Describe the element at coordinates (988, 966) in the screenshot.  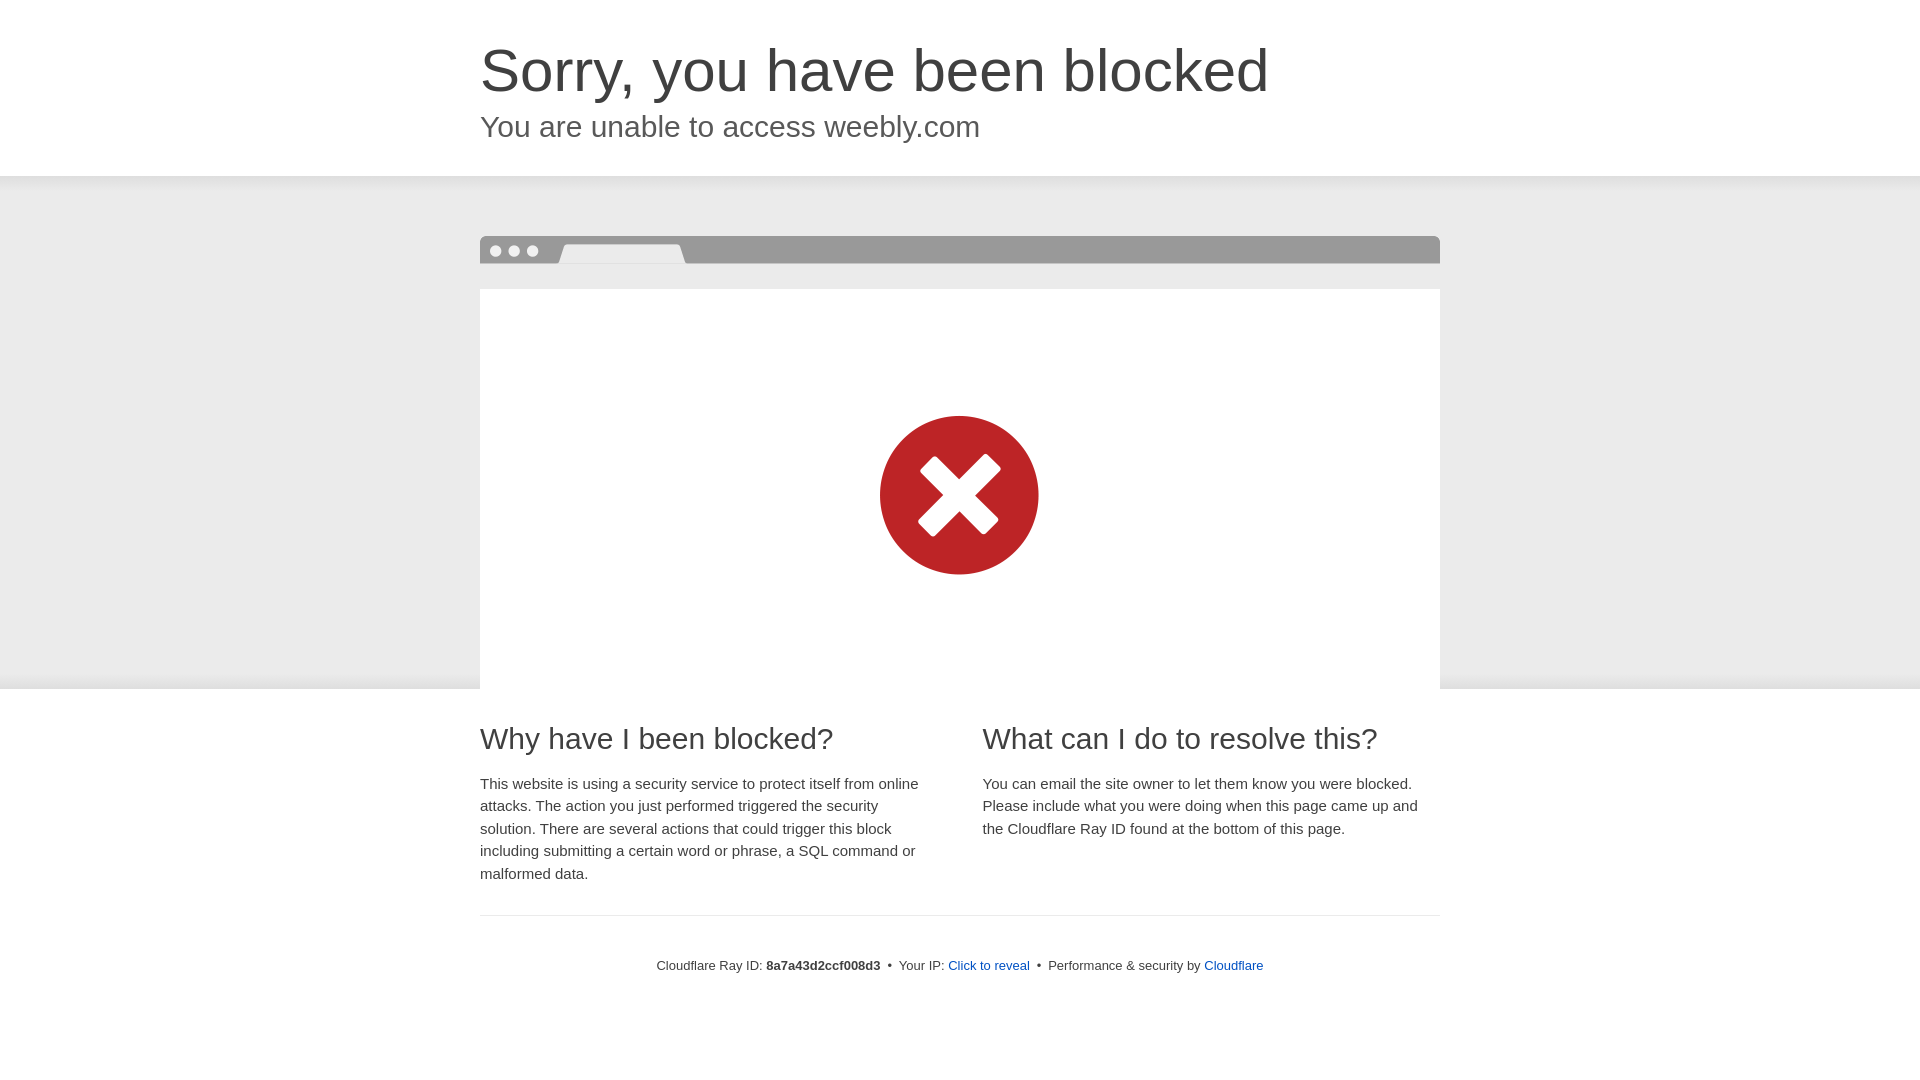
I see `Click to reveal` at that location.